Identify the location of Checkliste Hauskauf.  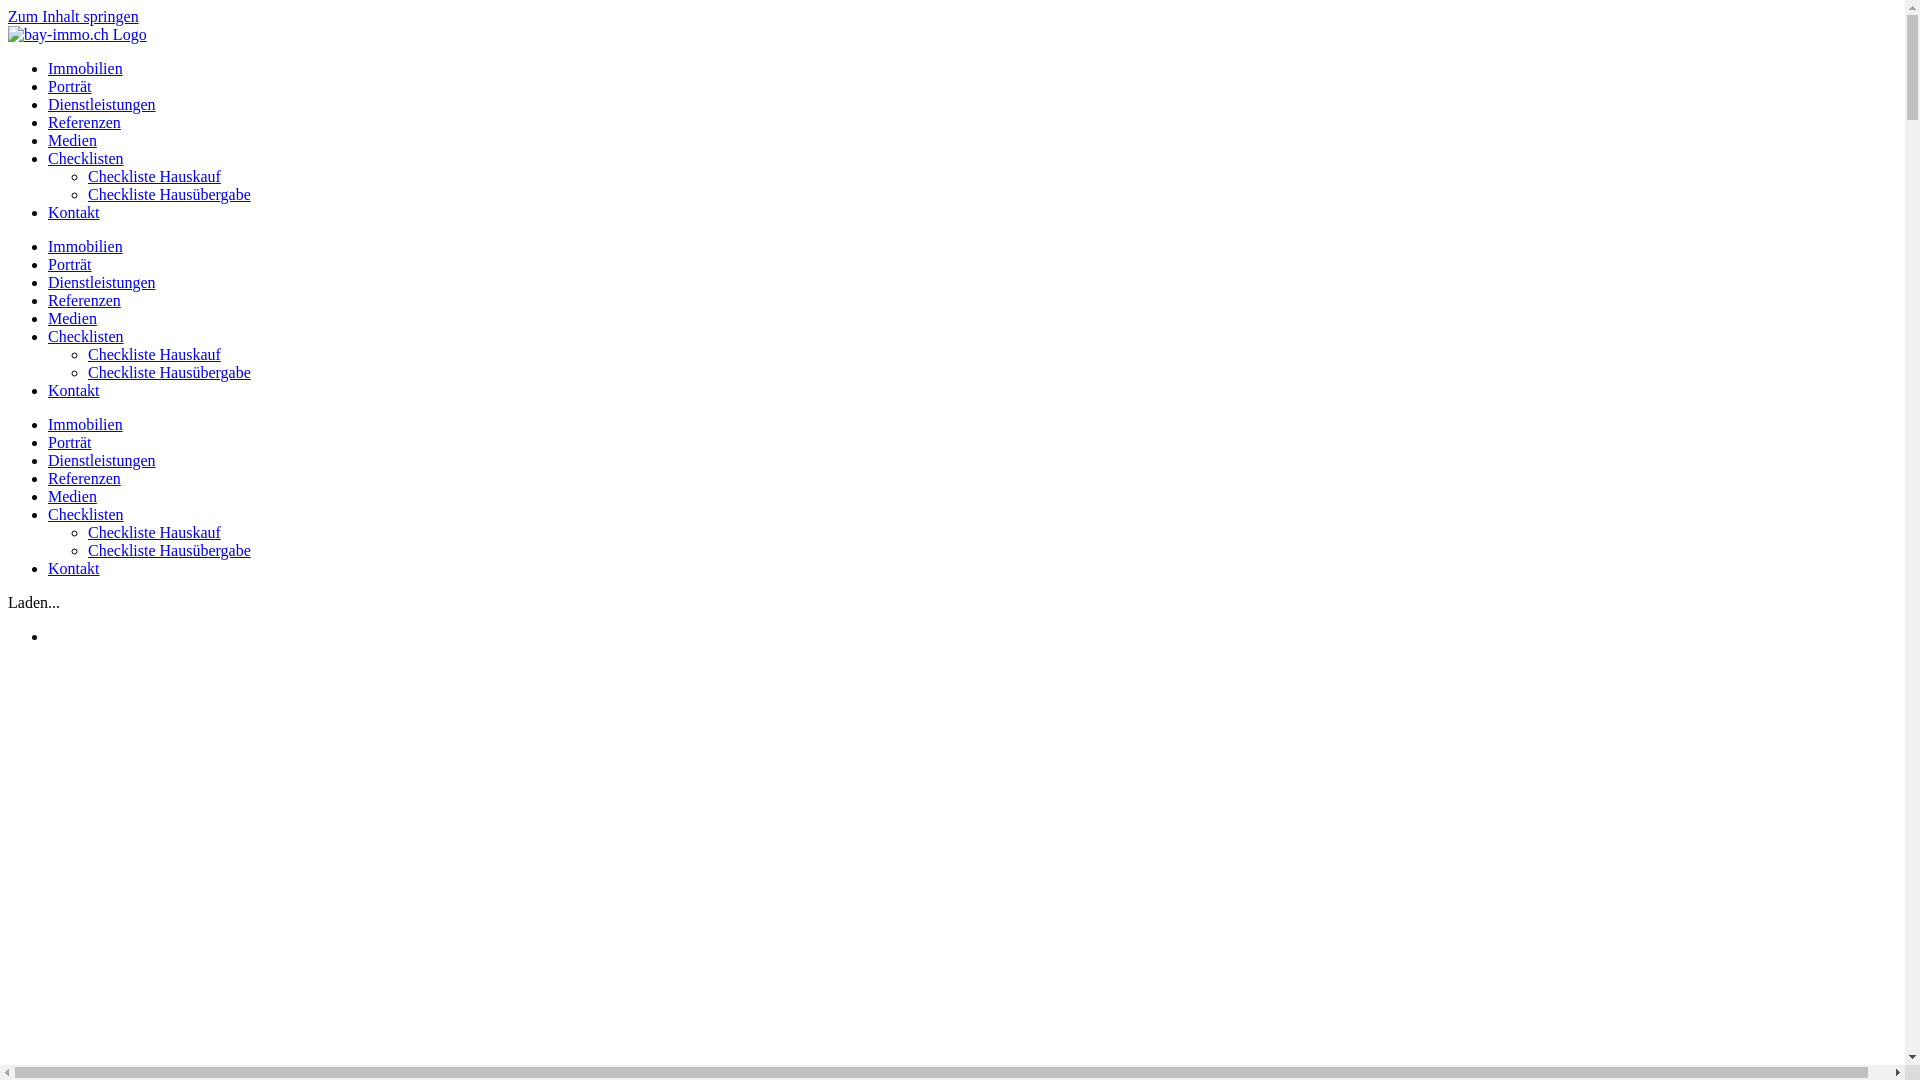
(154, 176).